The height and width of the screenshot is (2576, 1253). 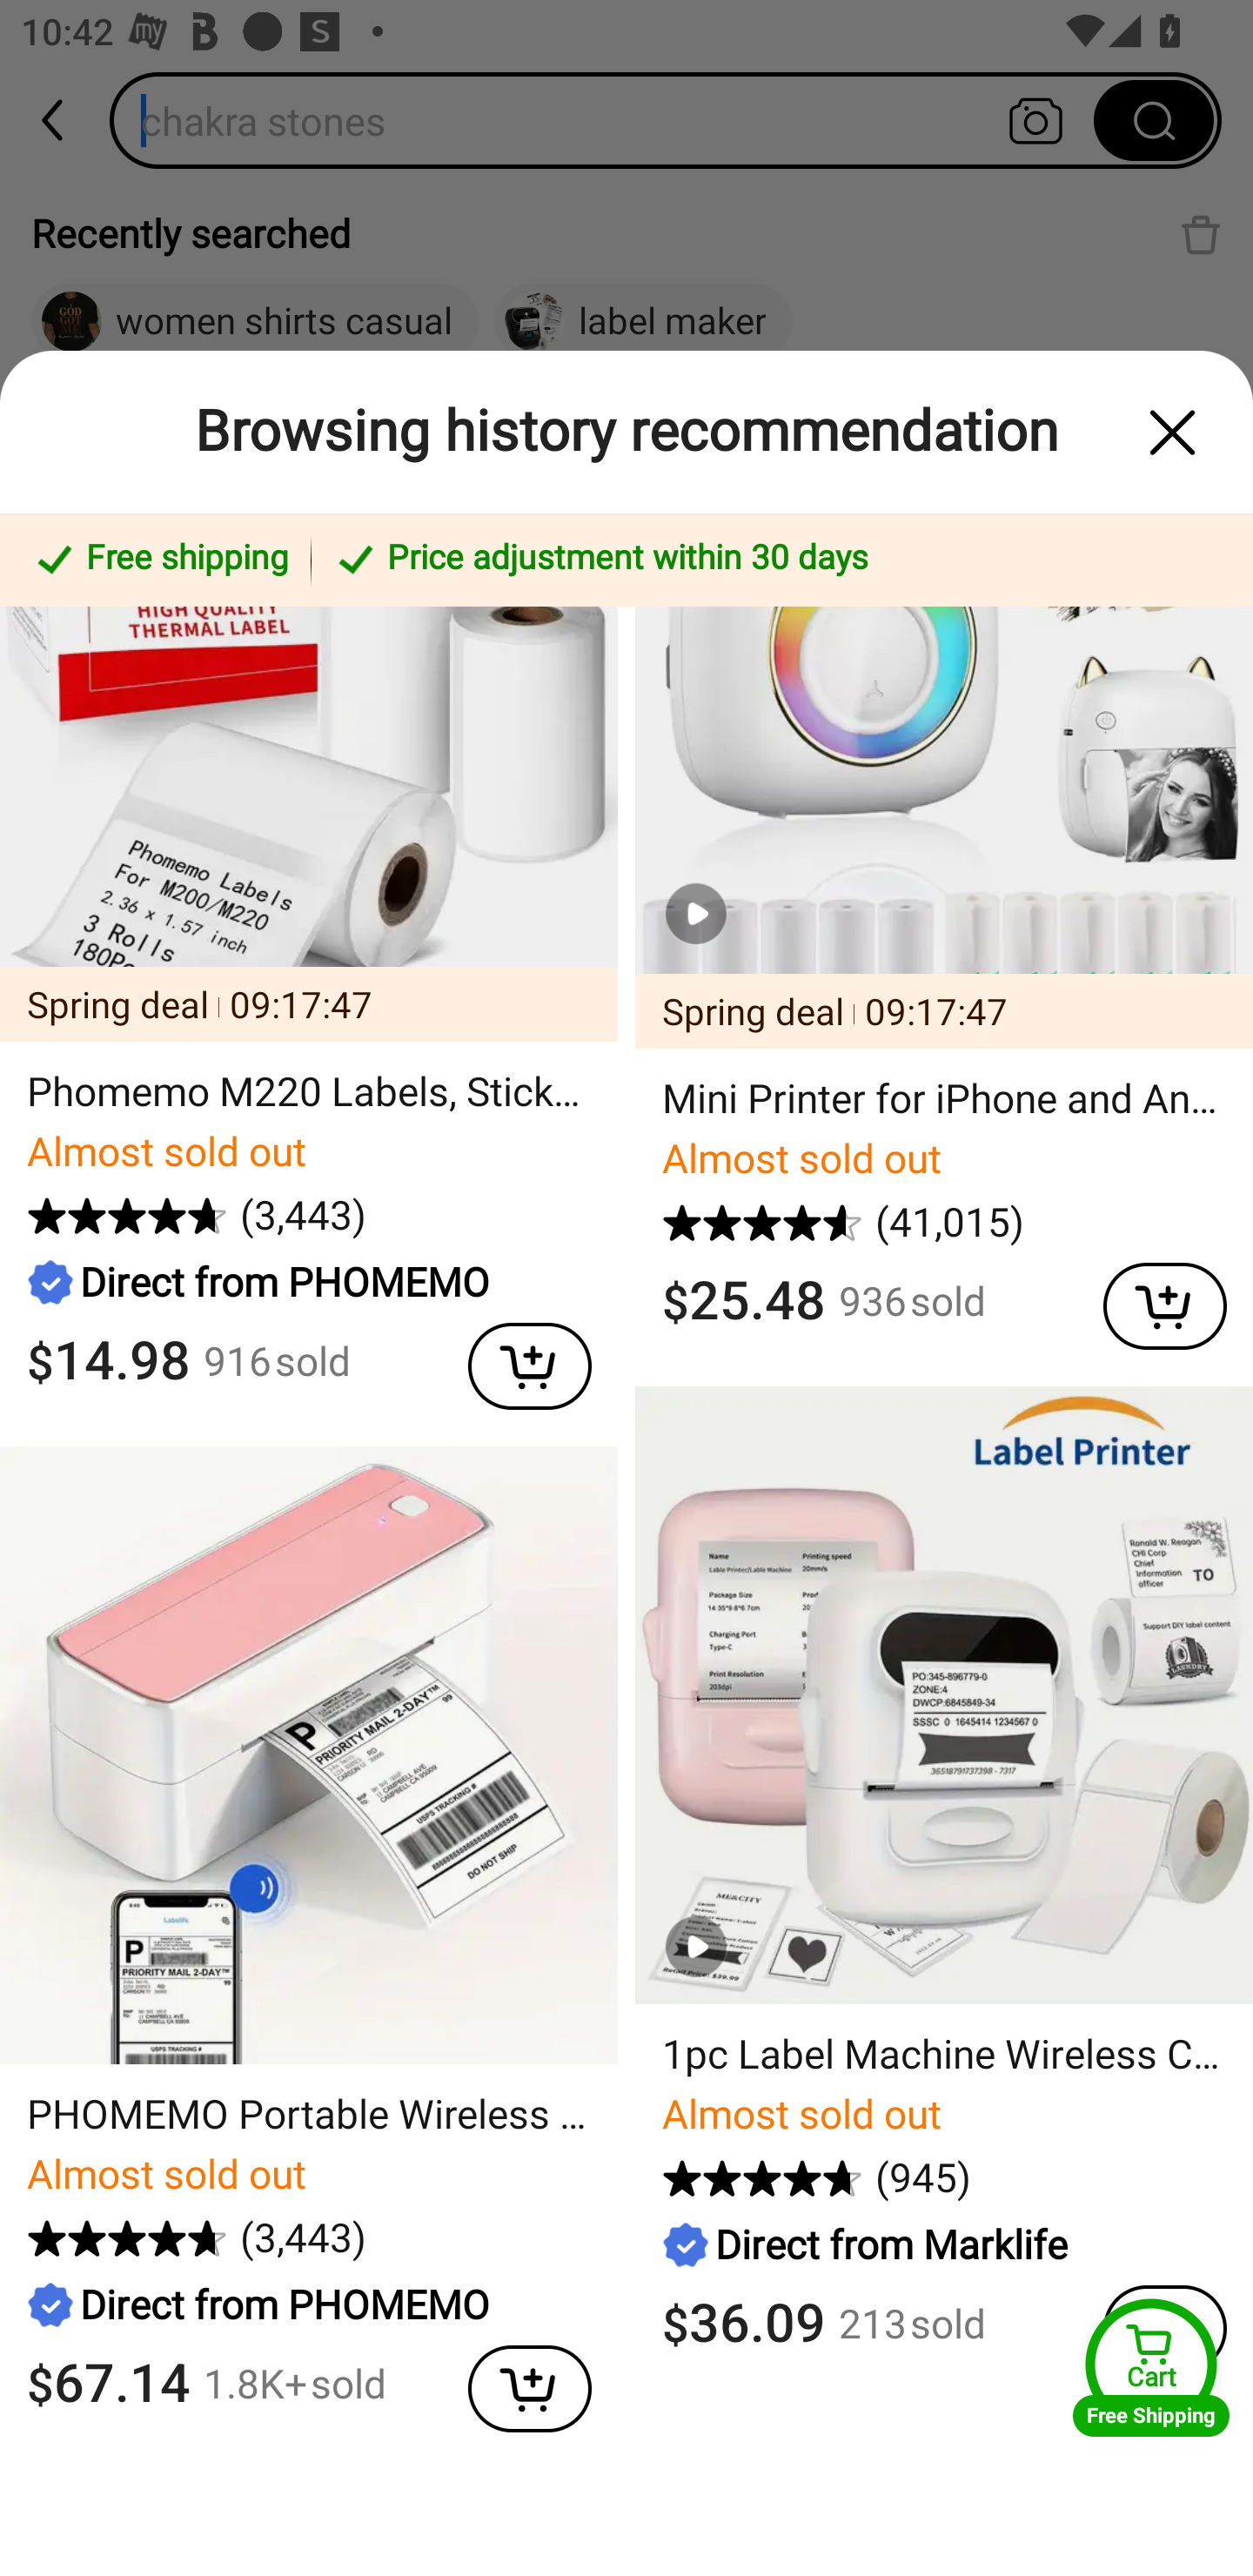 What do you see at coordinates (776, 560) in the screenshot?
I see `Price adjustment within 30 days` at bounding box center [776, 560].